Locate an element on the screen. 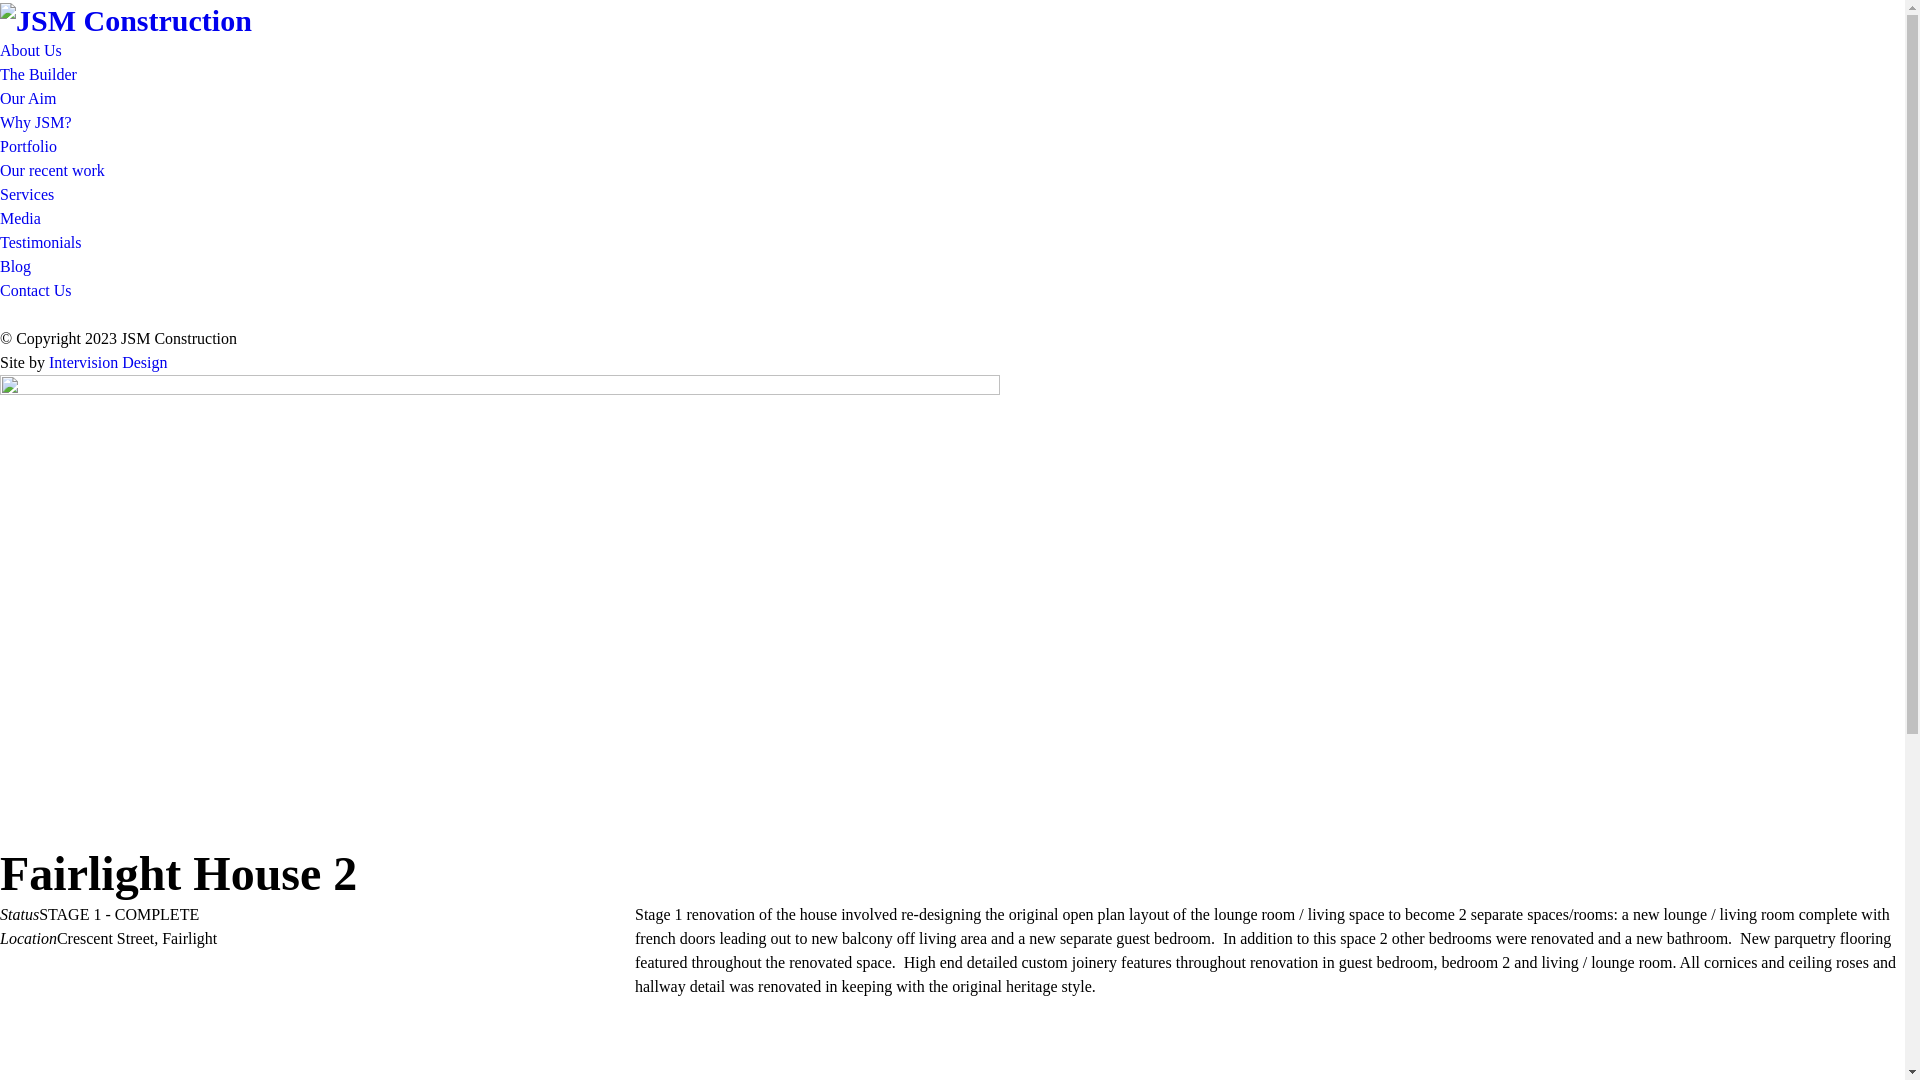 The height and width of the screenshot is (1080, 1920). Media is located at coordinates (20, 218).